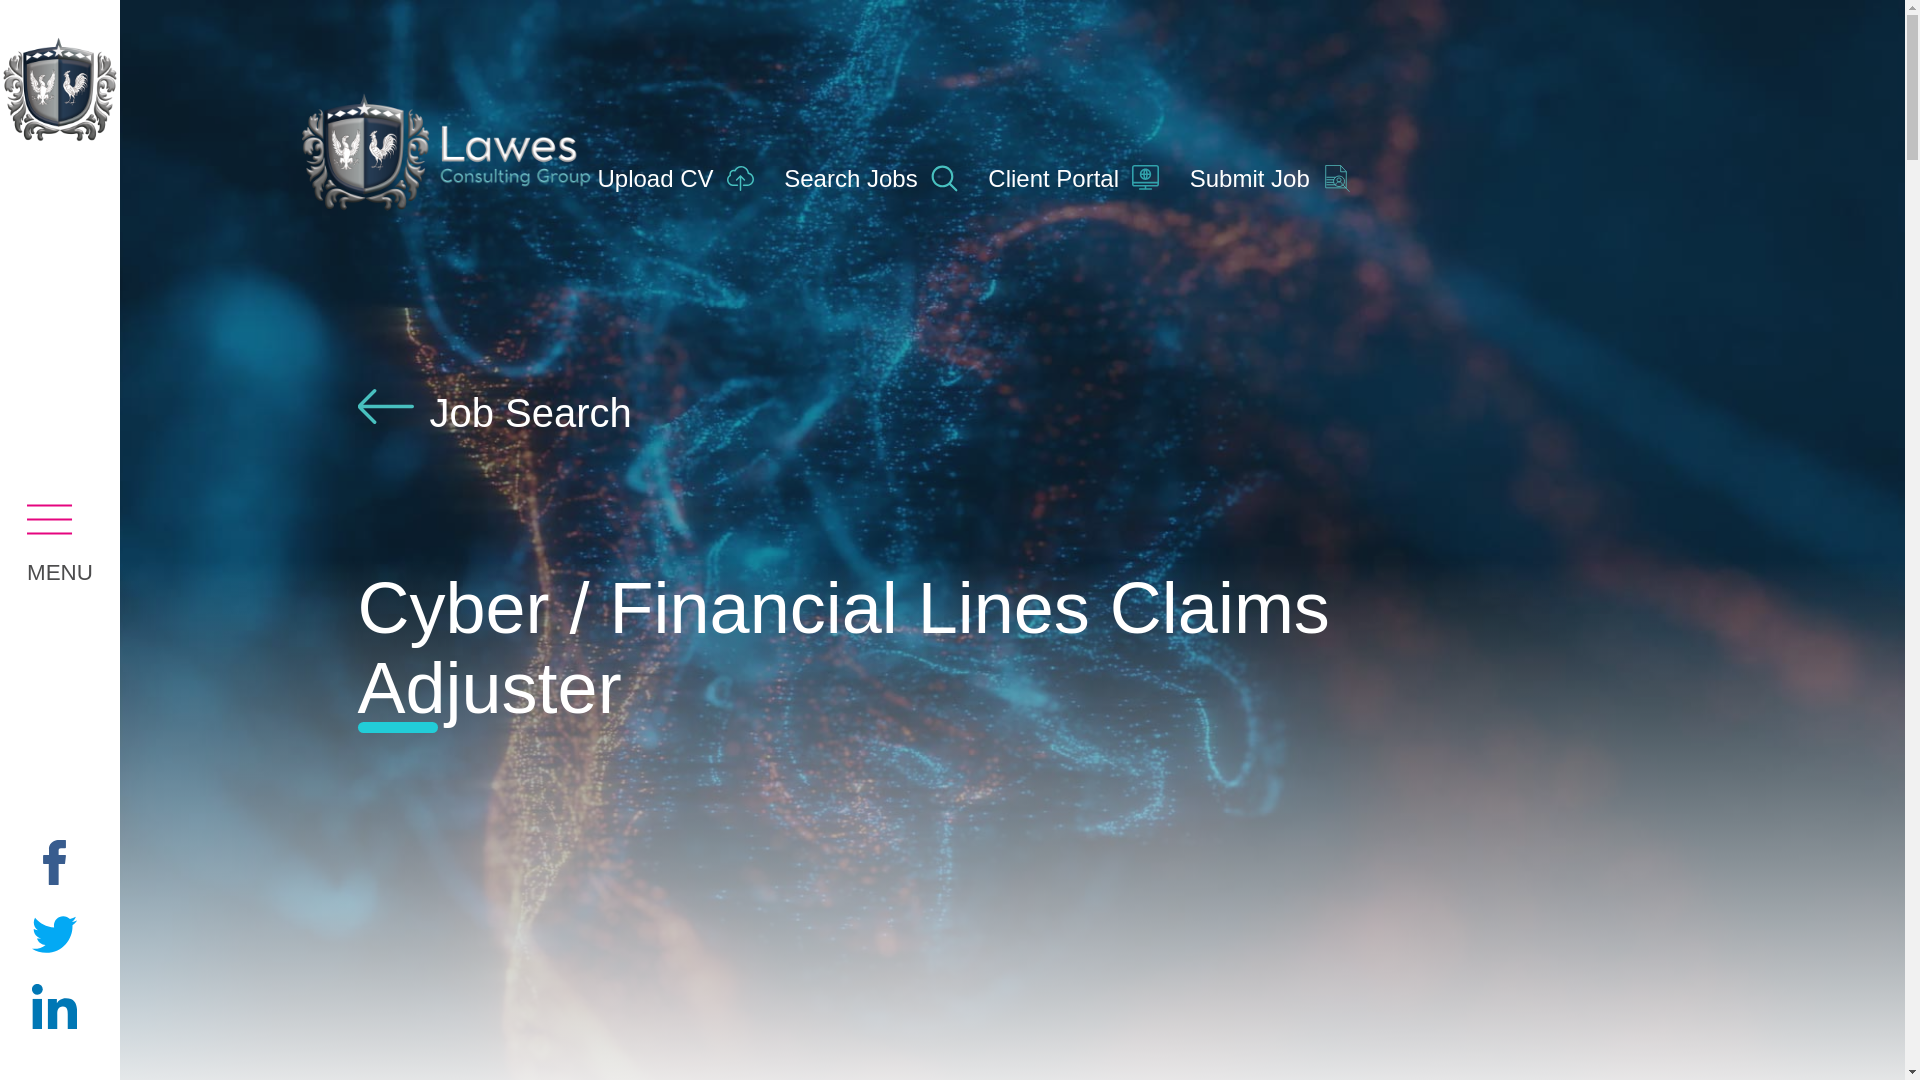 The width and height of the screenshot is (1920, 1080). Describe the element at coordinates (1080, 178) in the screenshot. I see `Client Portal` at that location.